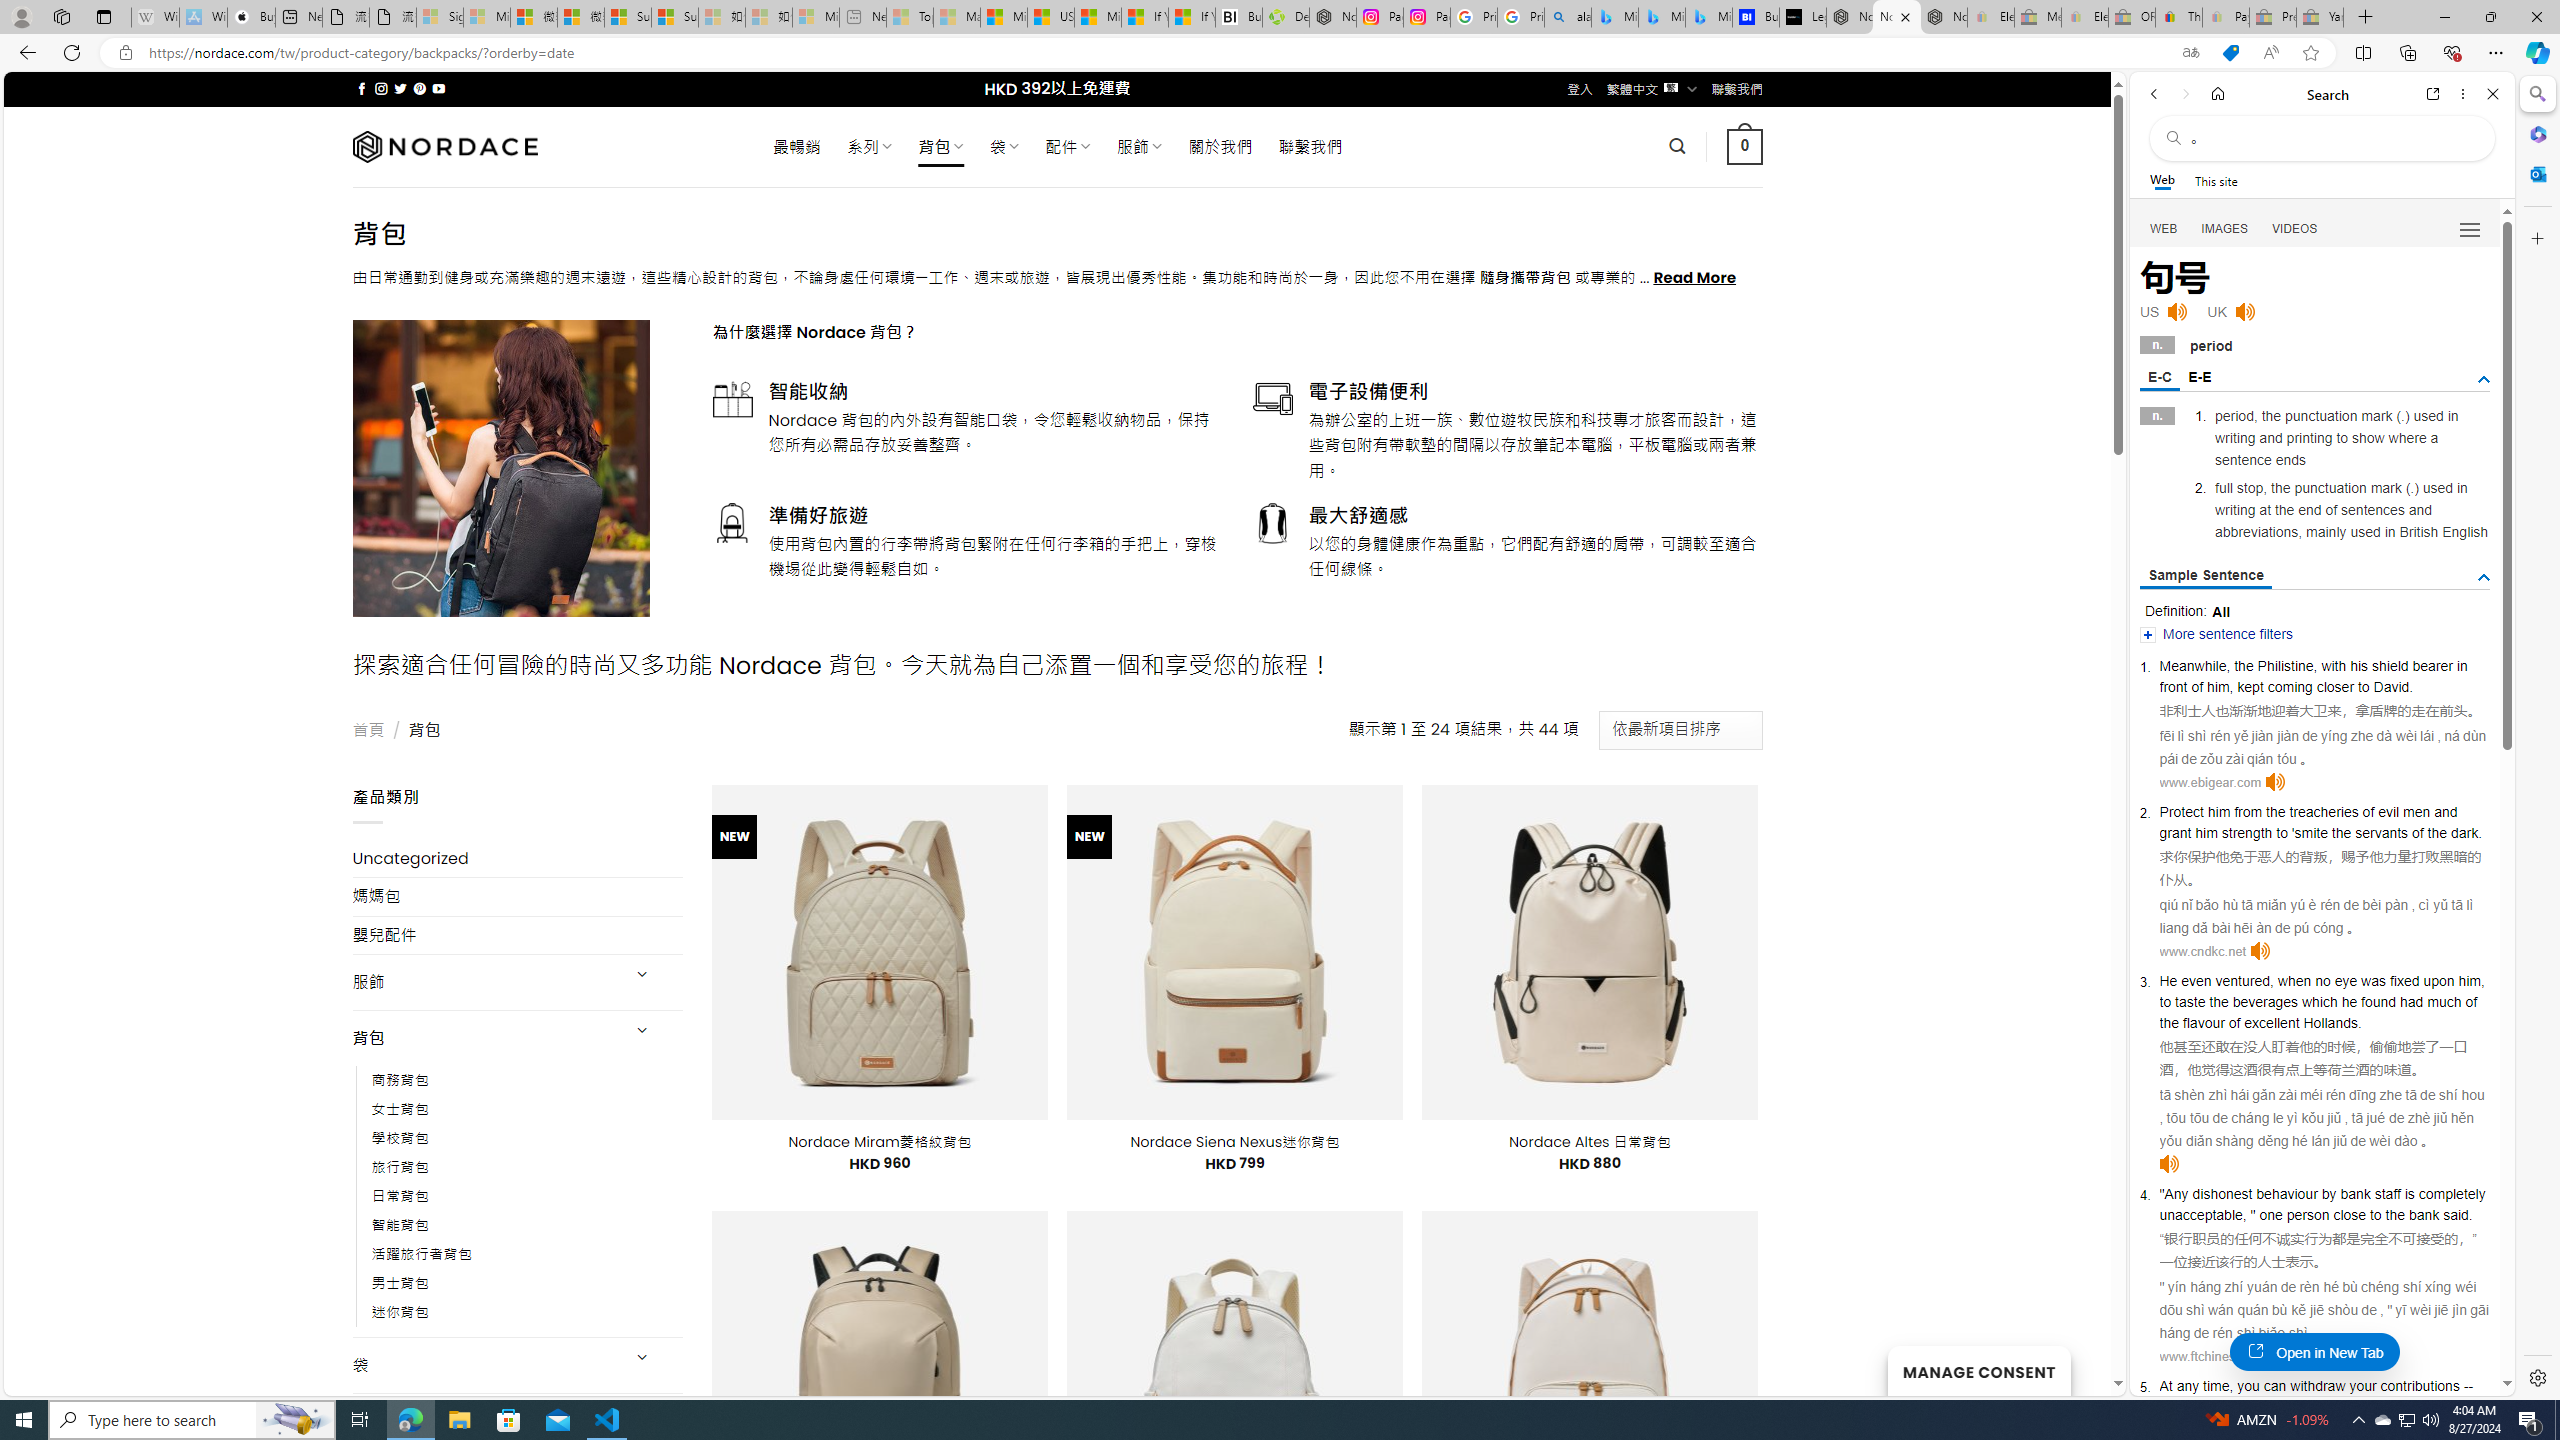  I want to click on completely, so click(2452, 1194).